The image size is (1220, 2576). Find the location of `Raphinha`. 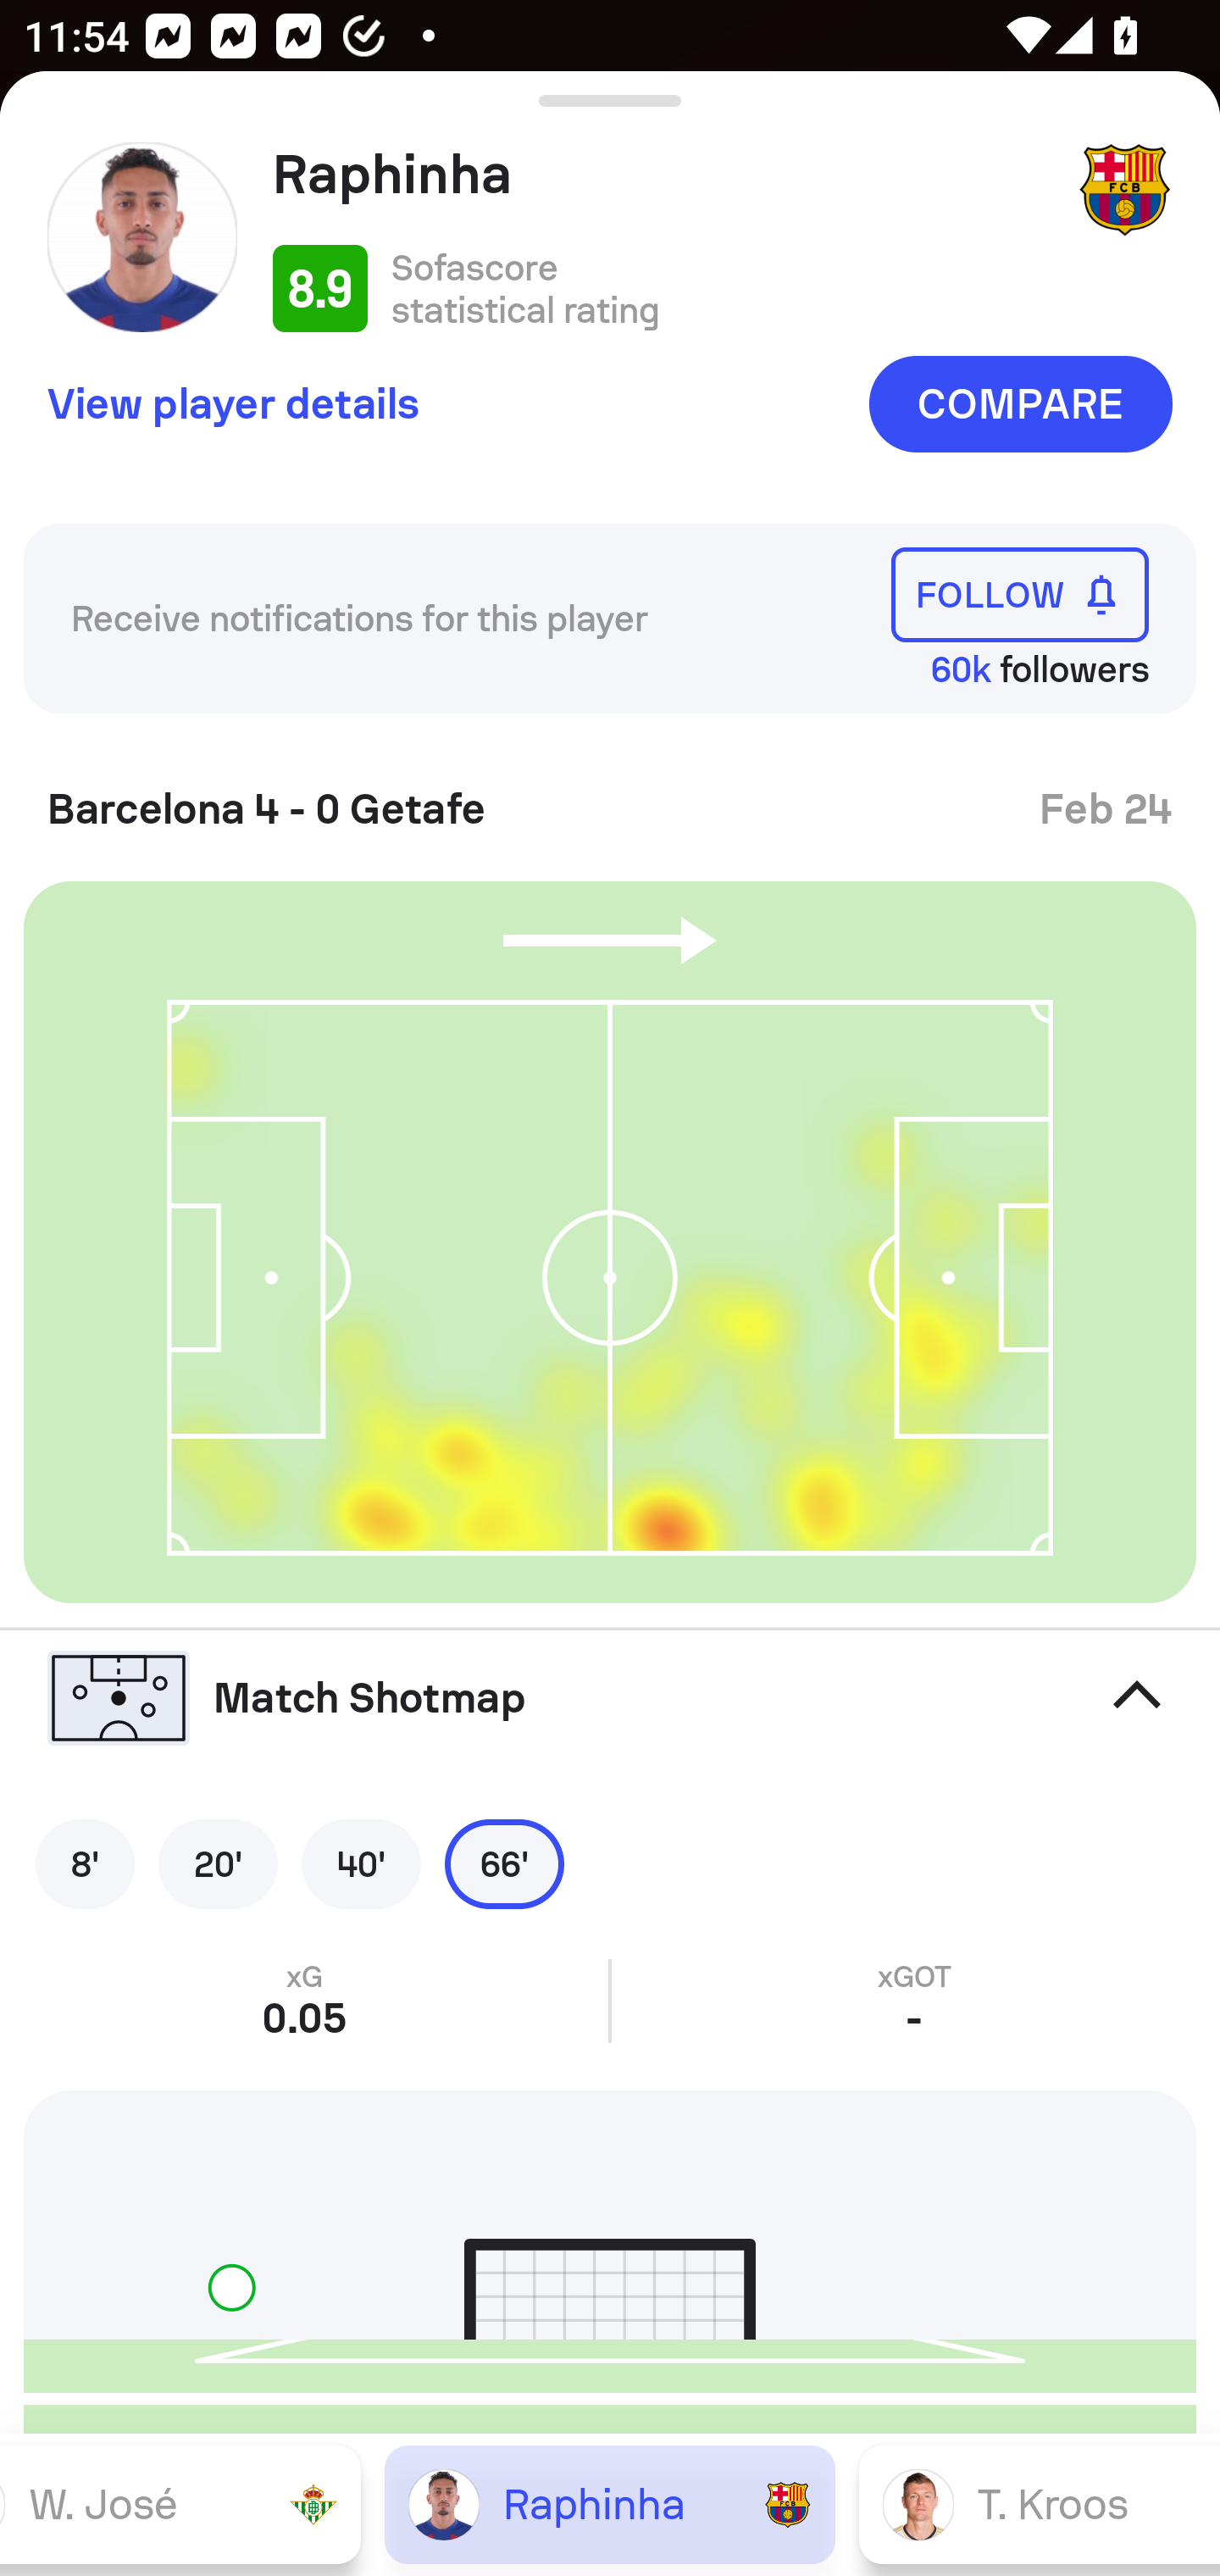

Raphinha is located at coordinates (610, 2503).